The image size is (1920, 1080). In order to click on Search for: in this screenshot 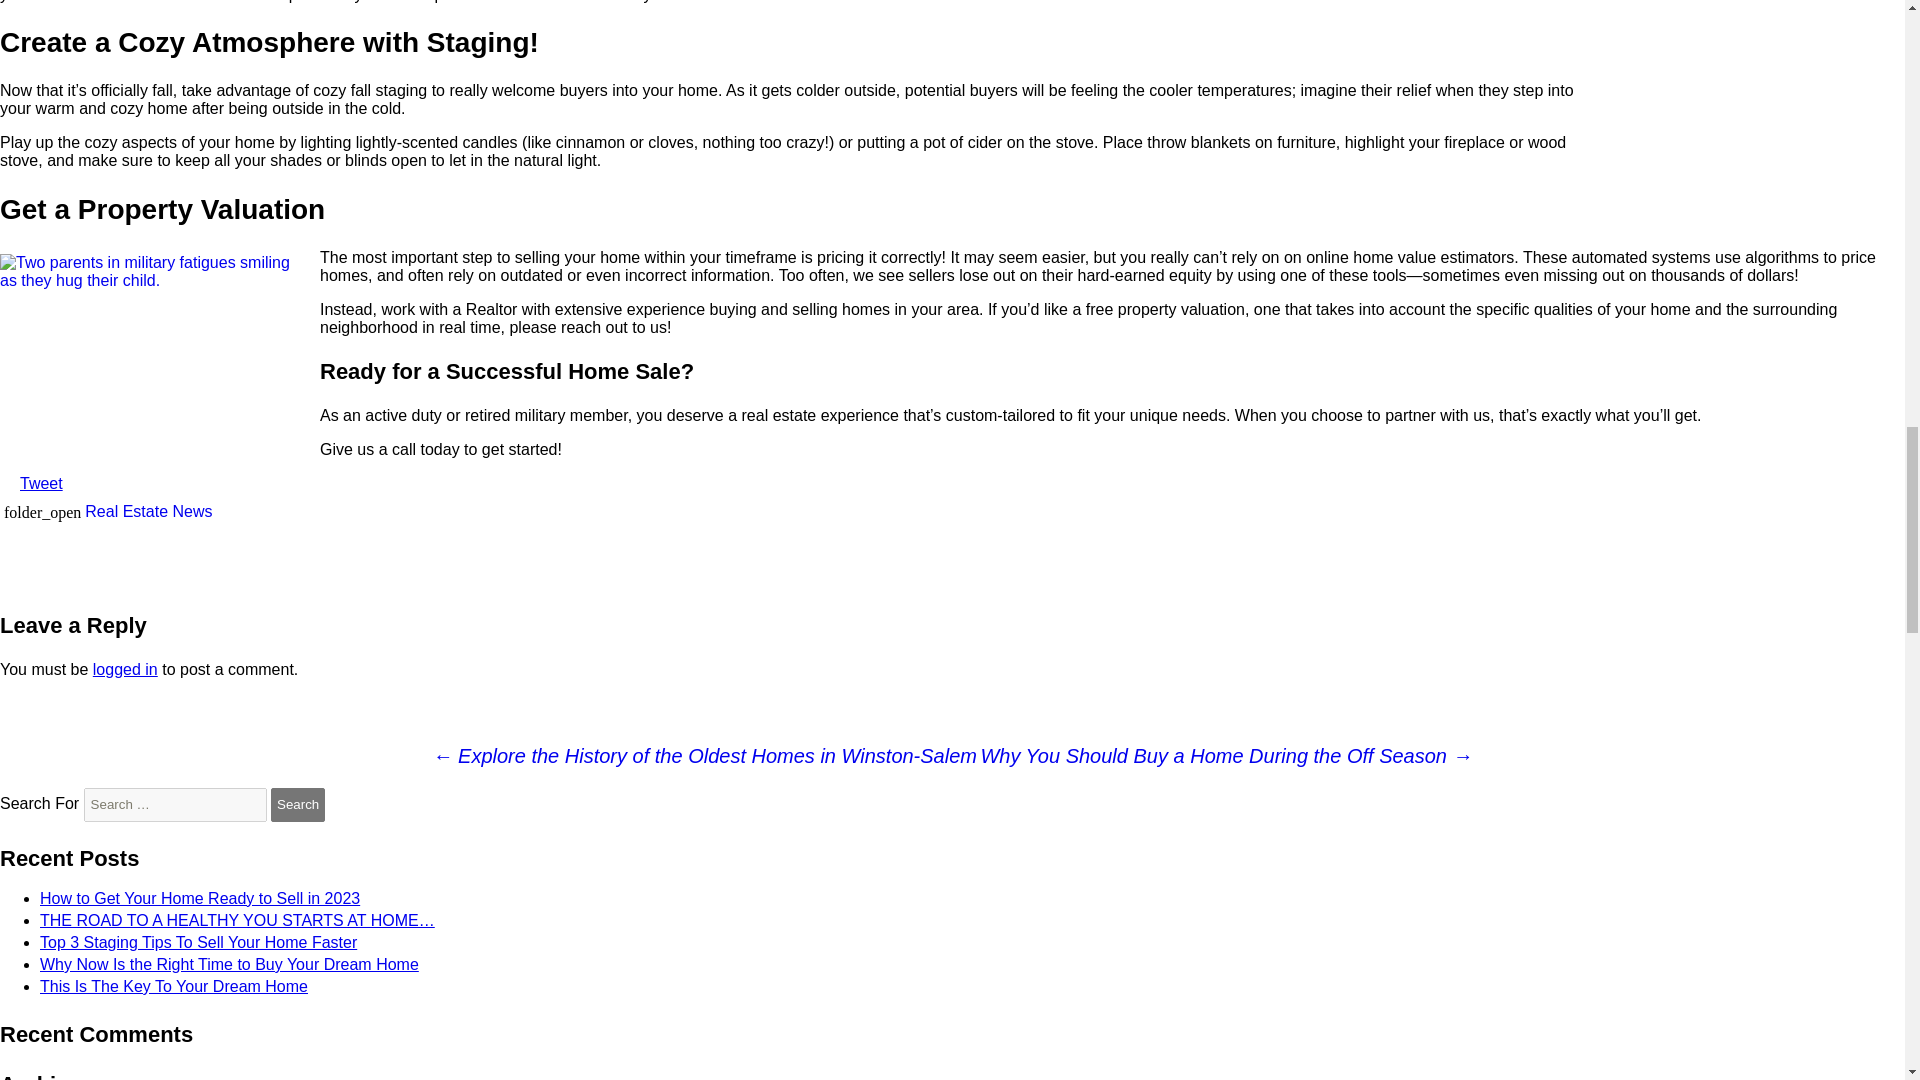, I will do `click(175, 804)`.